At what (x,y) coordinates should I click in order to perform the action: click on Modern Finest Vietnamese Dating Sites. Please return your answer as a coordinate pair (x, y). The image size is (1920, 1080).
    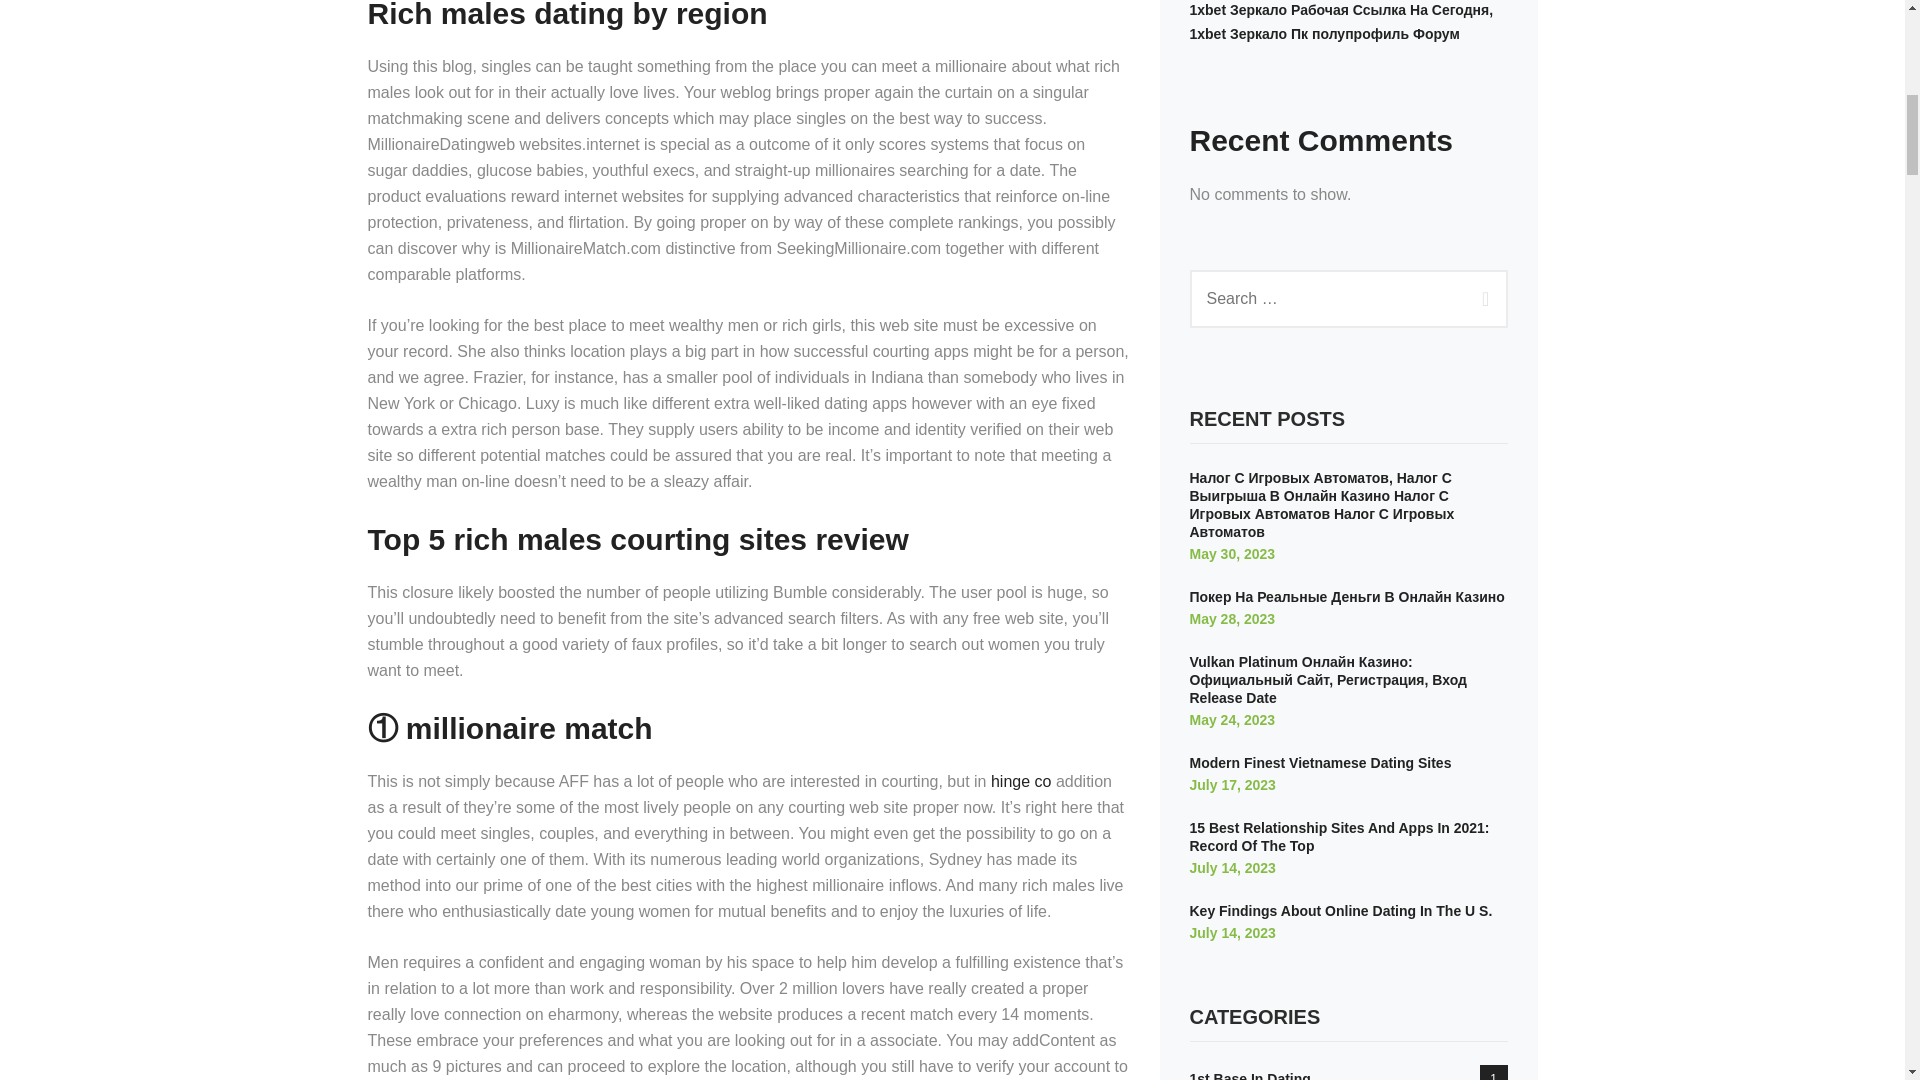
    Looking at the image, I should click on (1320, 762).